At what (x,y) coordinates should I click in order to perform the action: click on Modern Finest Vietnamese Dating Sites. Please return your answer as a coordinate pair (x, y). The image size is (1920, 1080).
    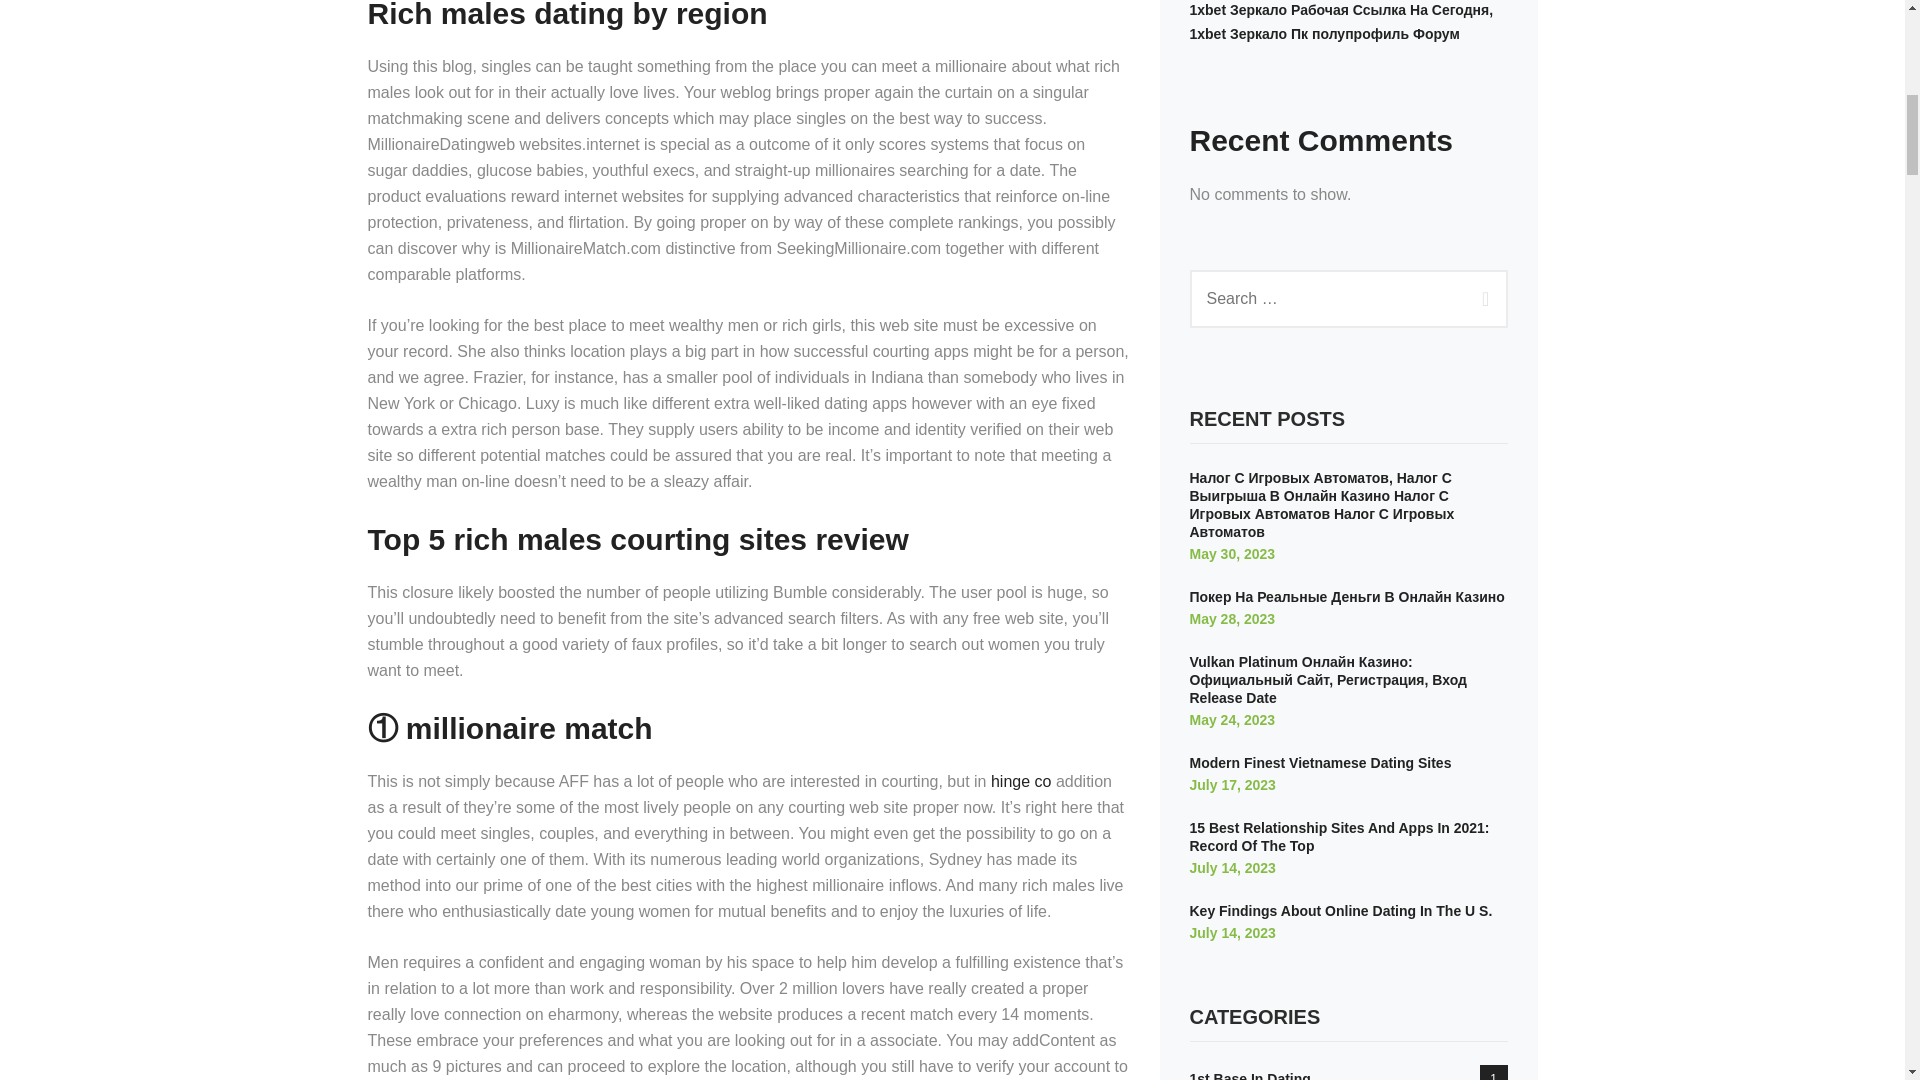
    Looking at the image, I should click on (1320, 762).